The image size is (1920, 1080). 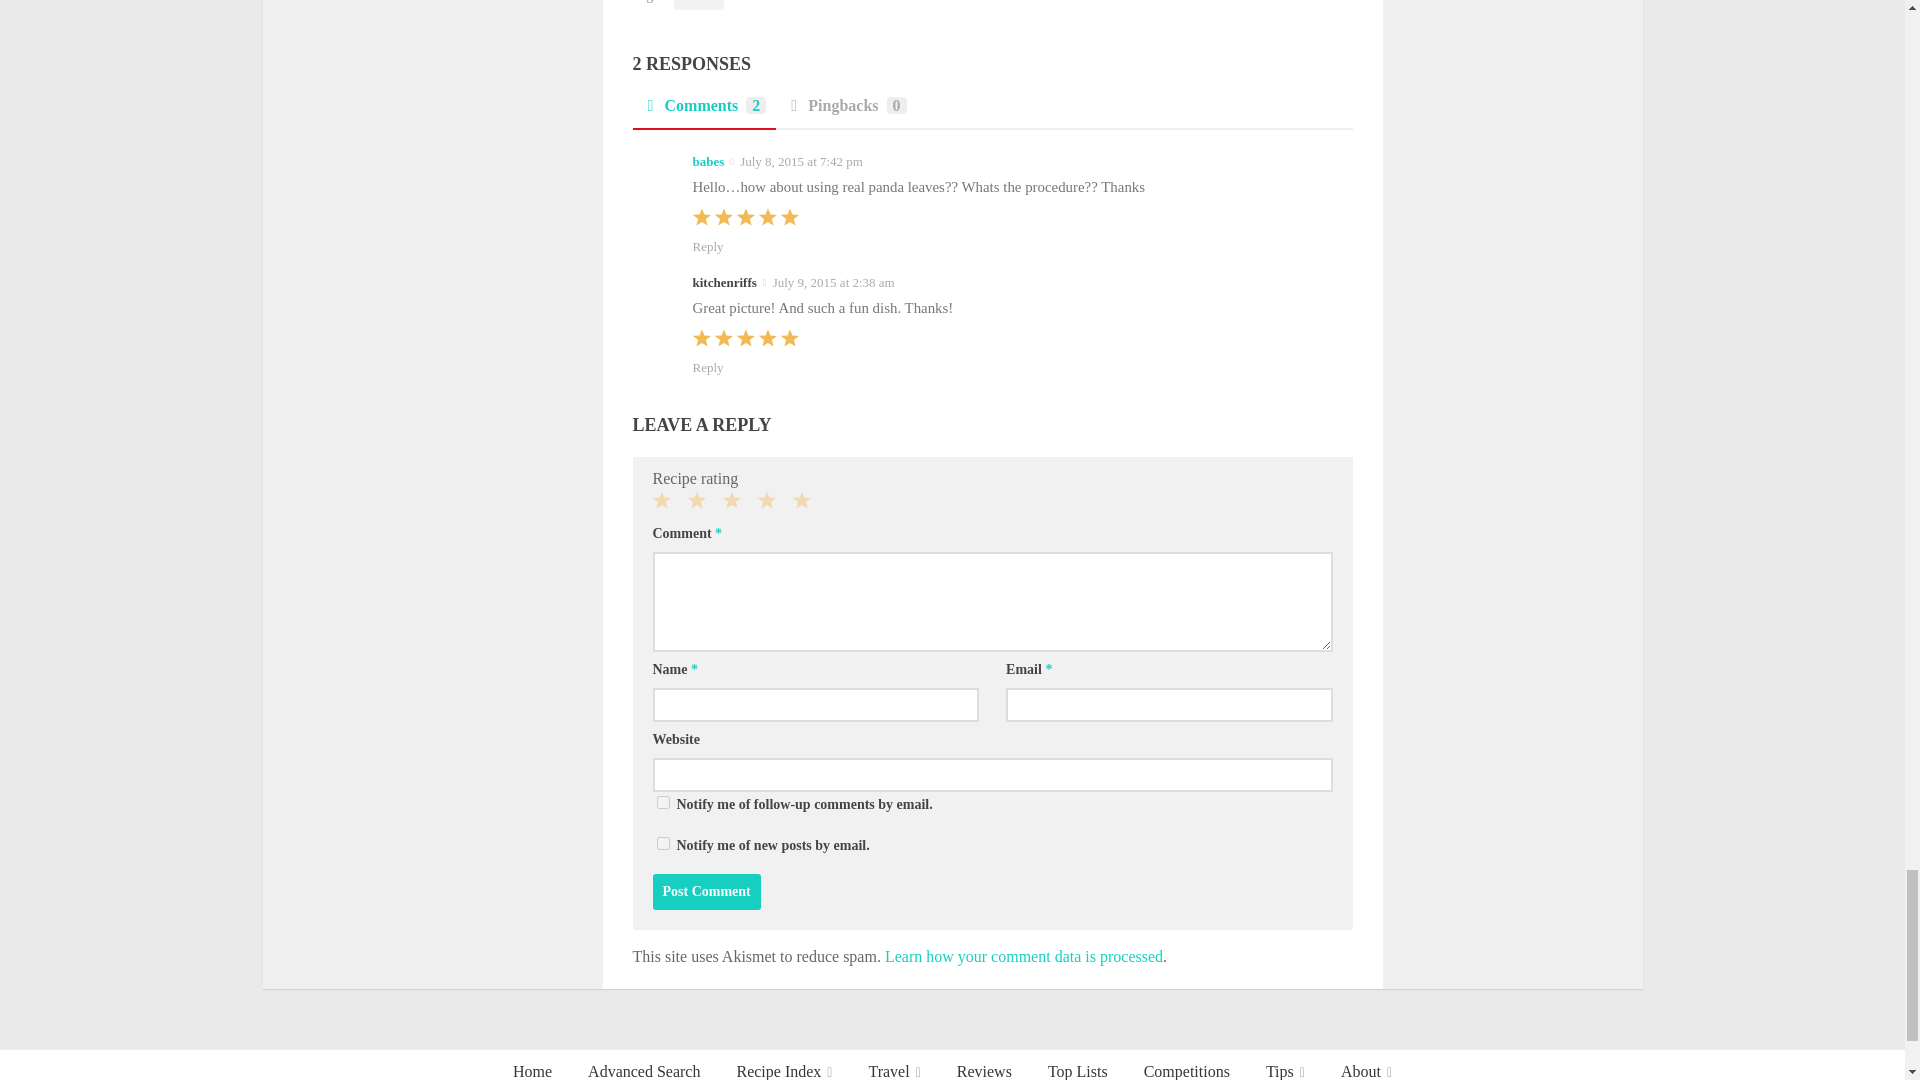 What do you see at coordinates (706, 892) in the screenshot?
I see `Post Comment` at bounding box center [706, 892].